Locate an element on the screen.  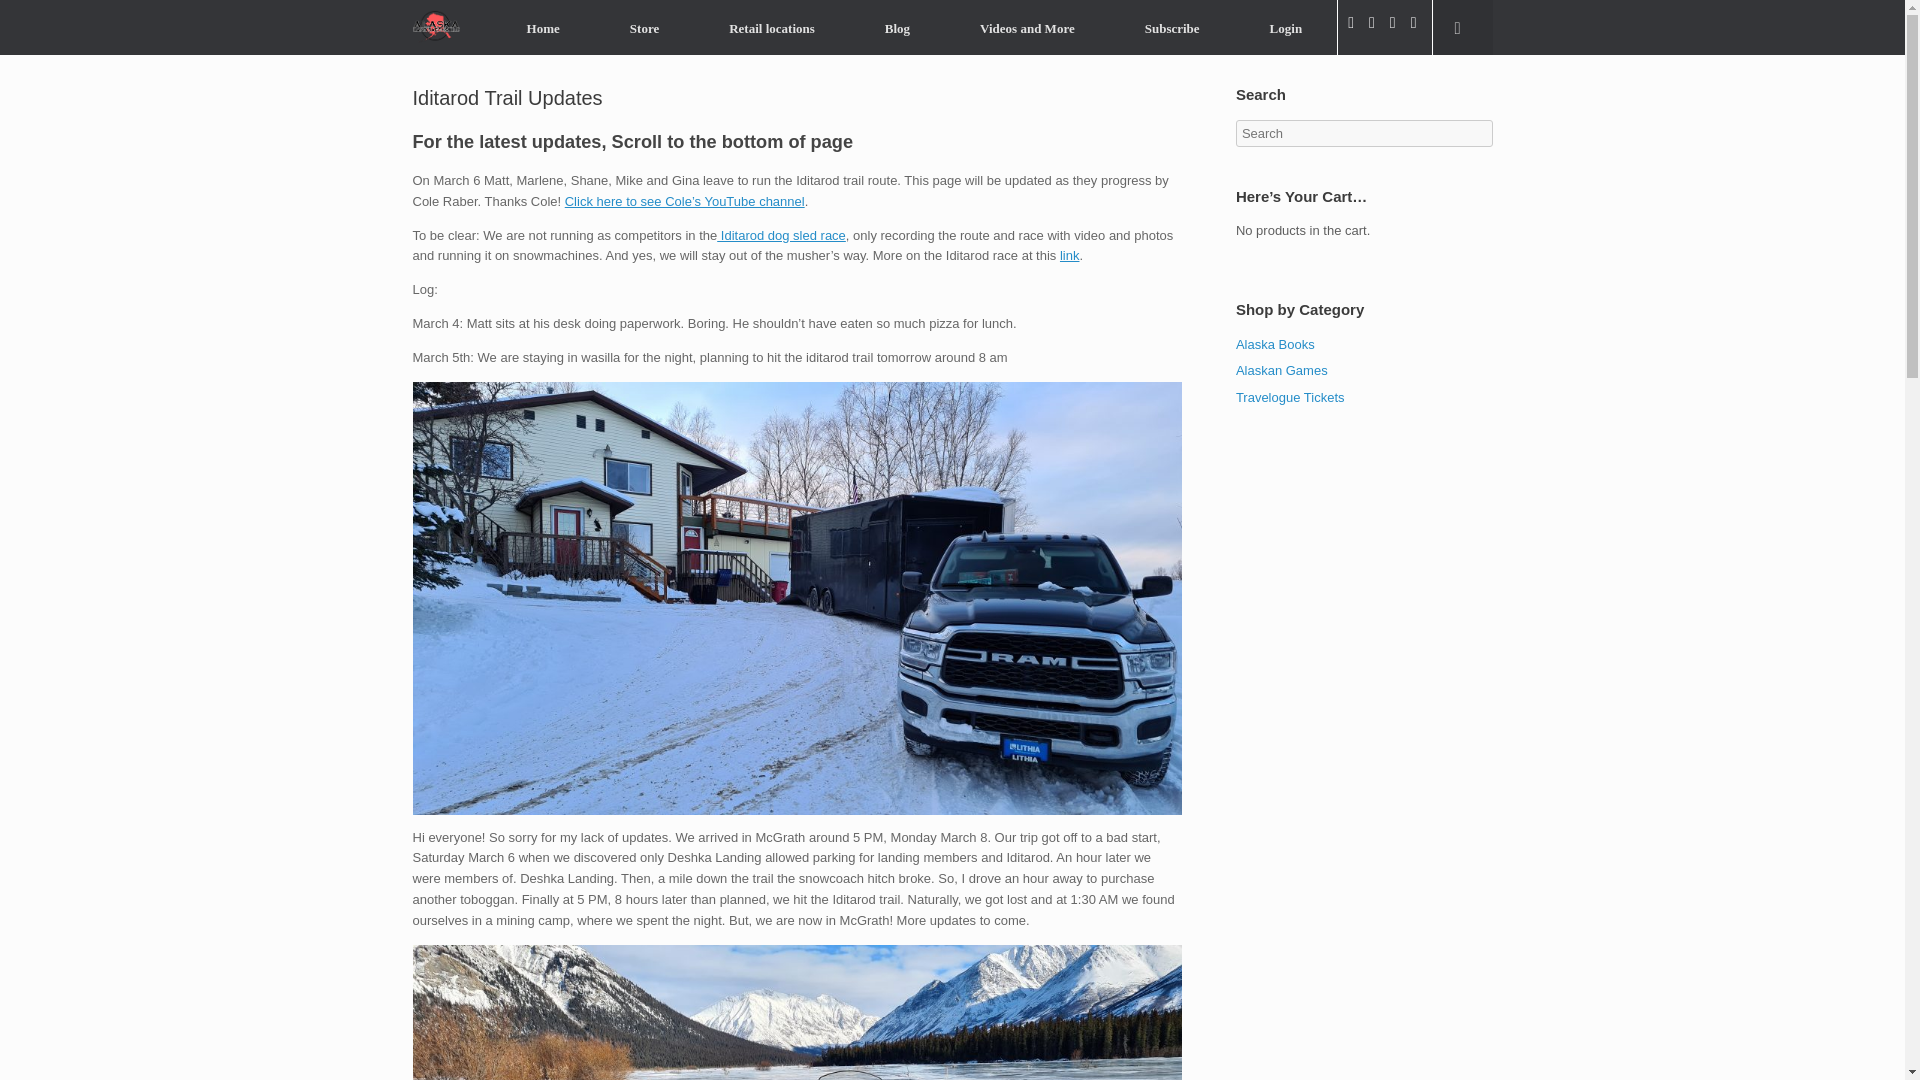
Videos and More is located at coordinates (1026, 28).